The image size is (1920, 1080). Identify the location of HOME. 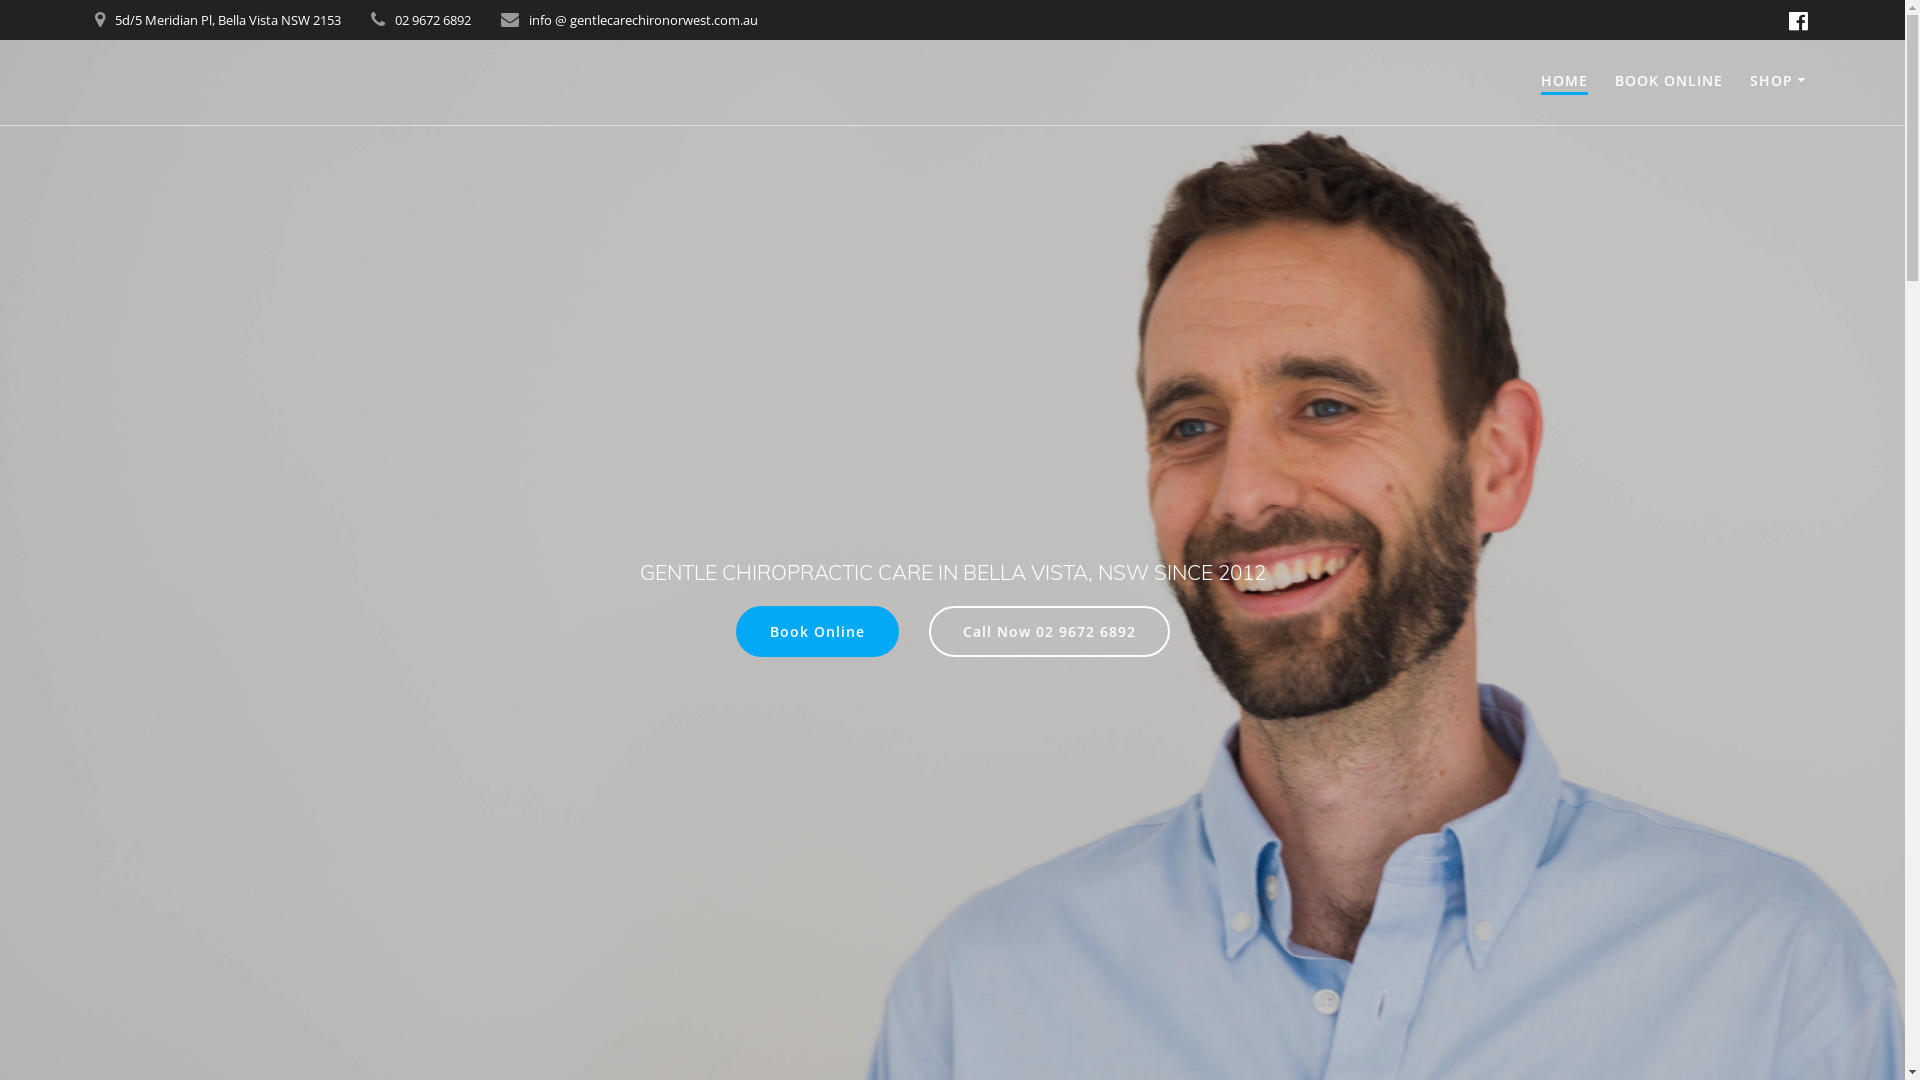
(1564, 82).